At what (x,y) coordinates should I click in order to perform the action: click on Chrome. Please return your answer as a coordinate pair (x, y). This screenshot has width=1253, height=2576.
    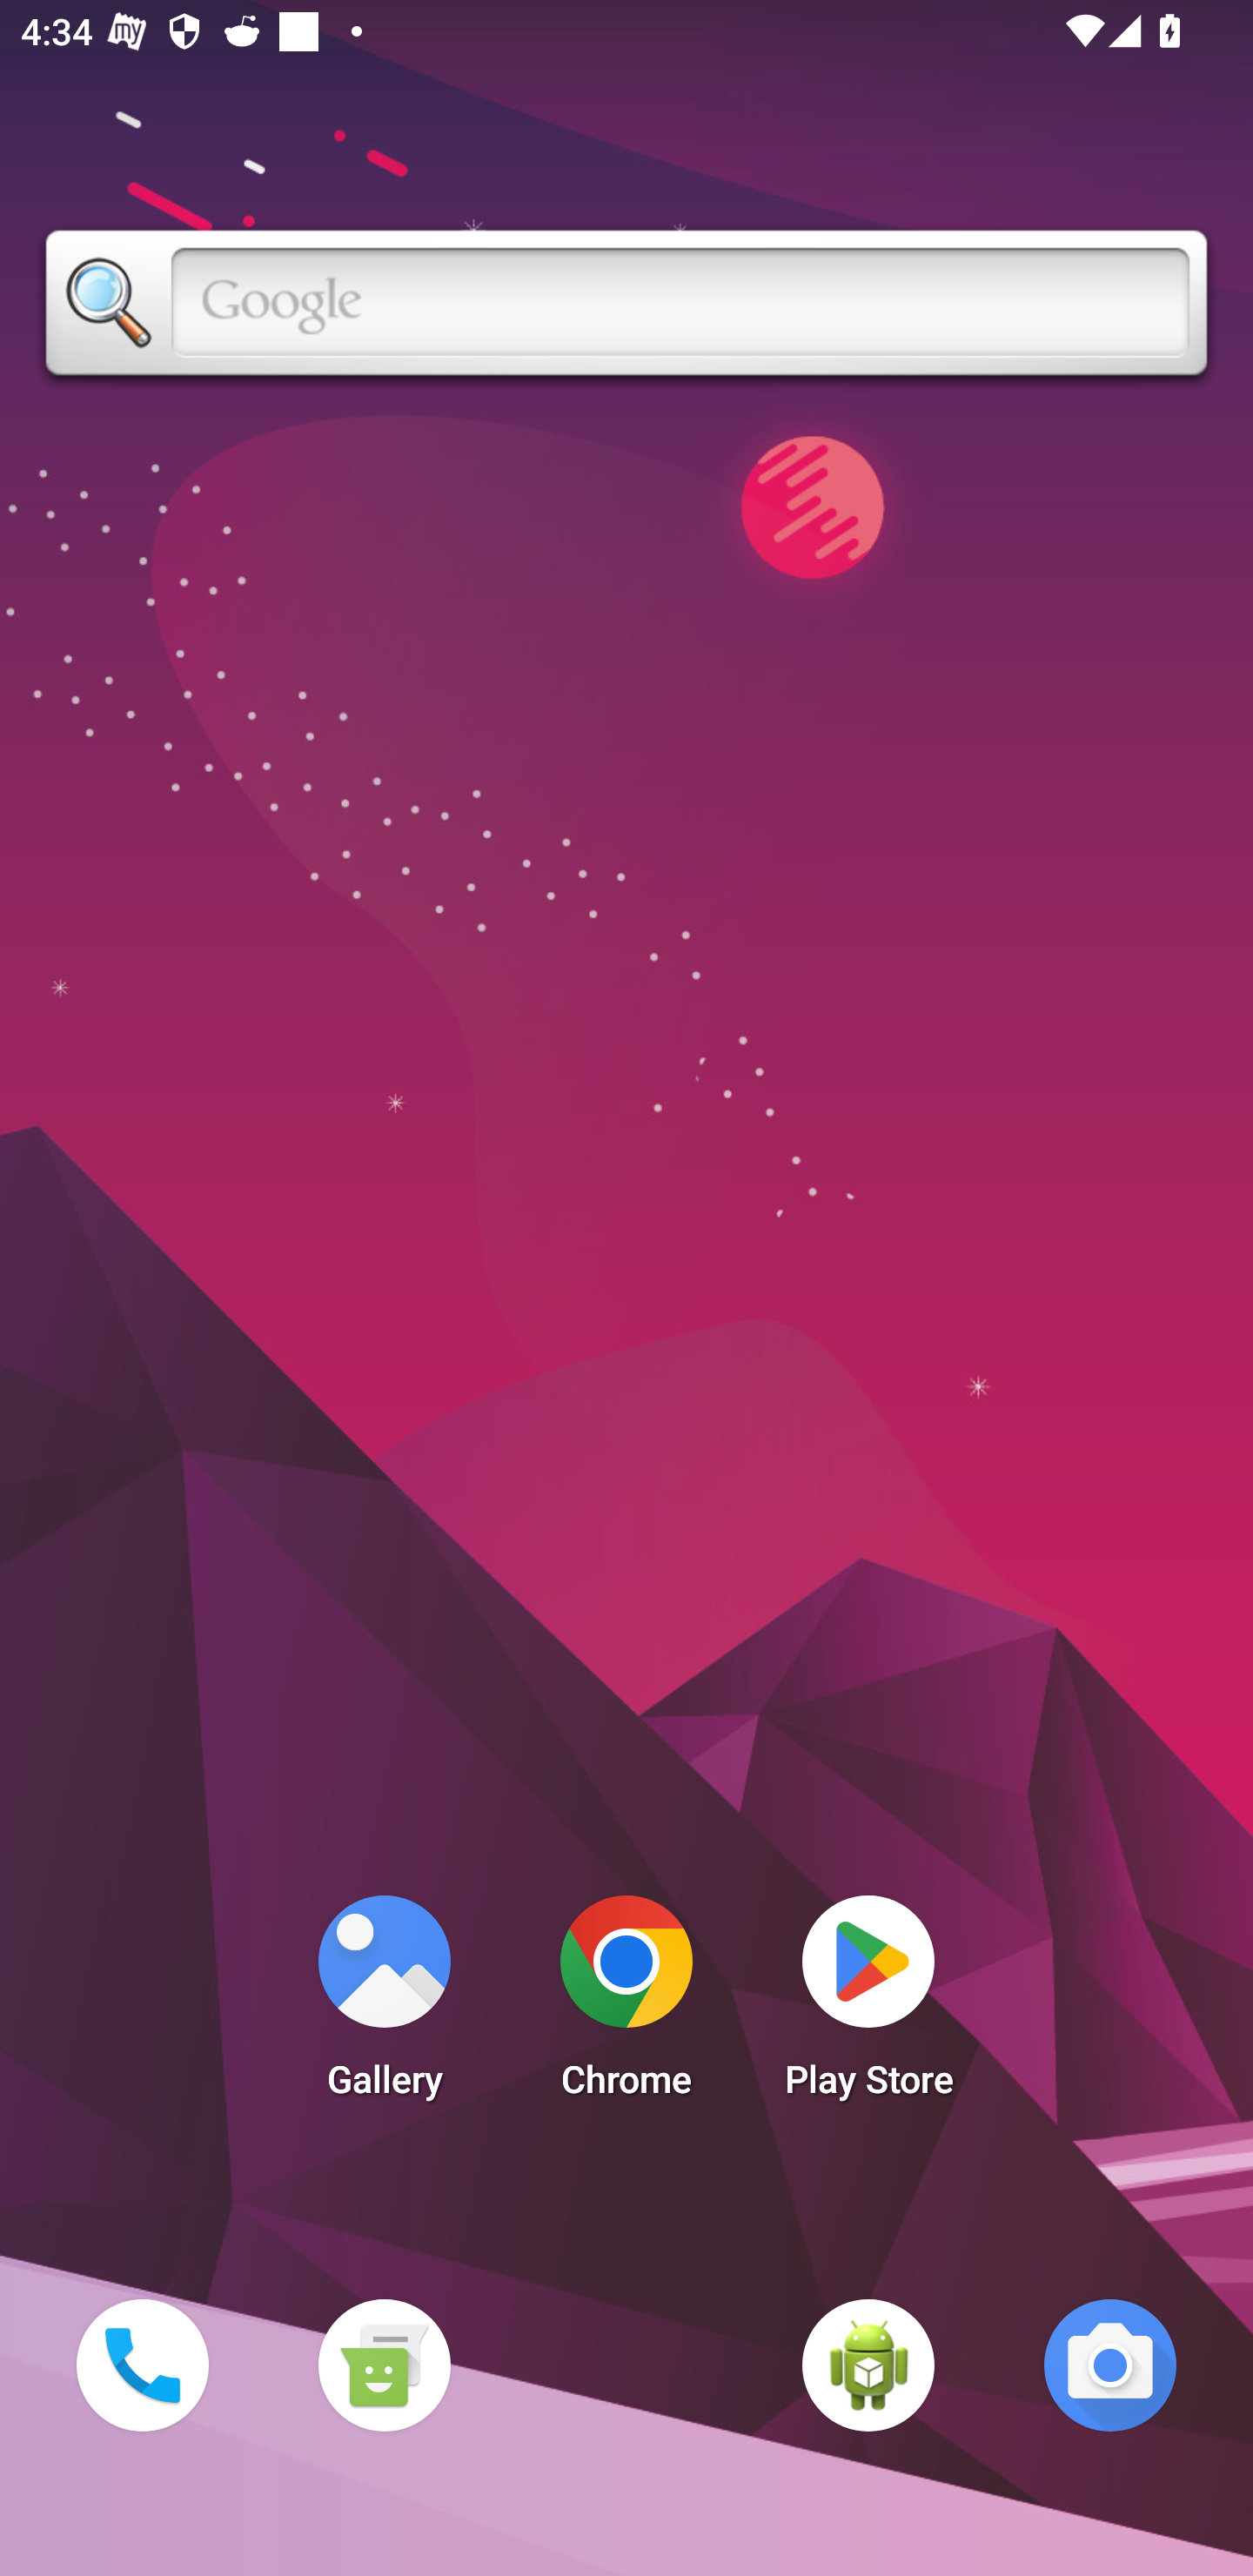
    Looking at the image, I should click on (626, 2005).